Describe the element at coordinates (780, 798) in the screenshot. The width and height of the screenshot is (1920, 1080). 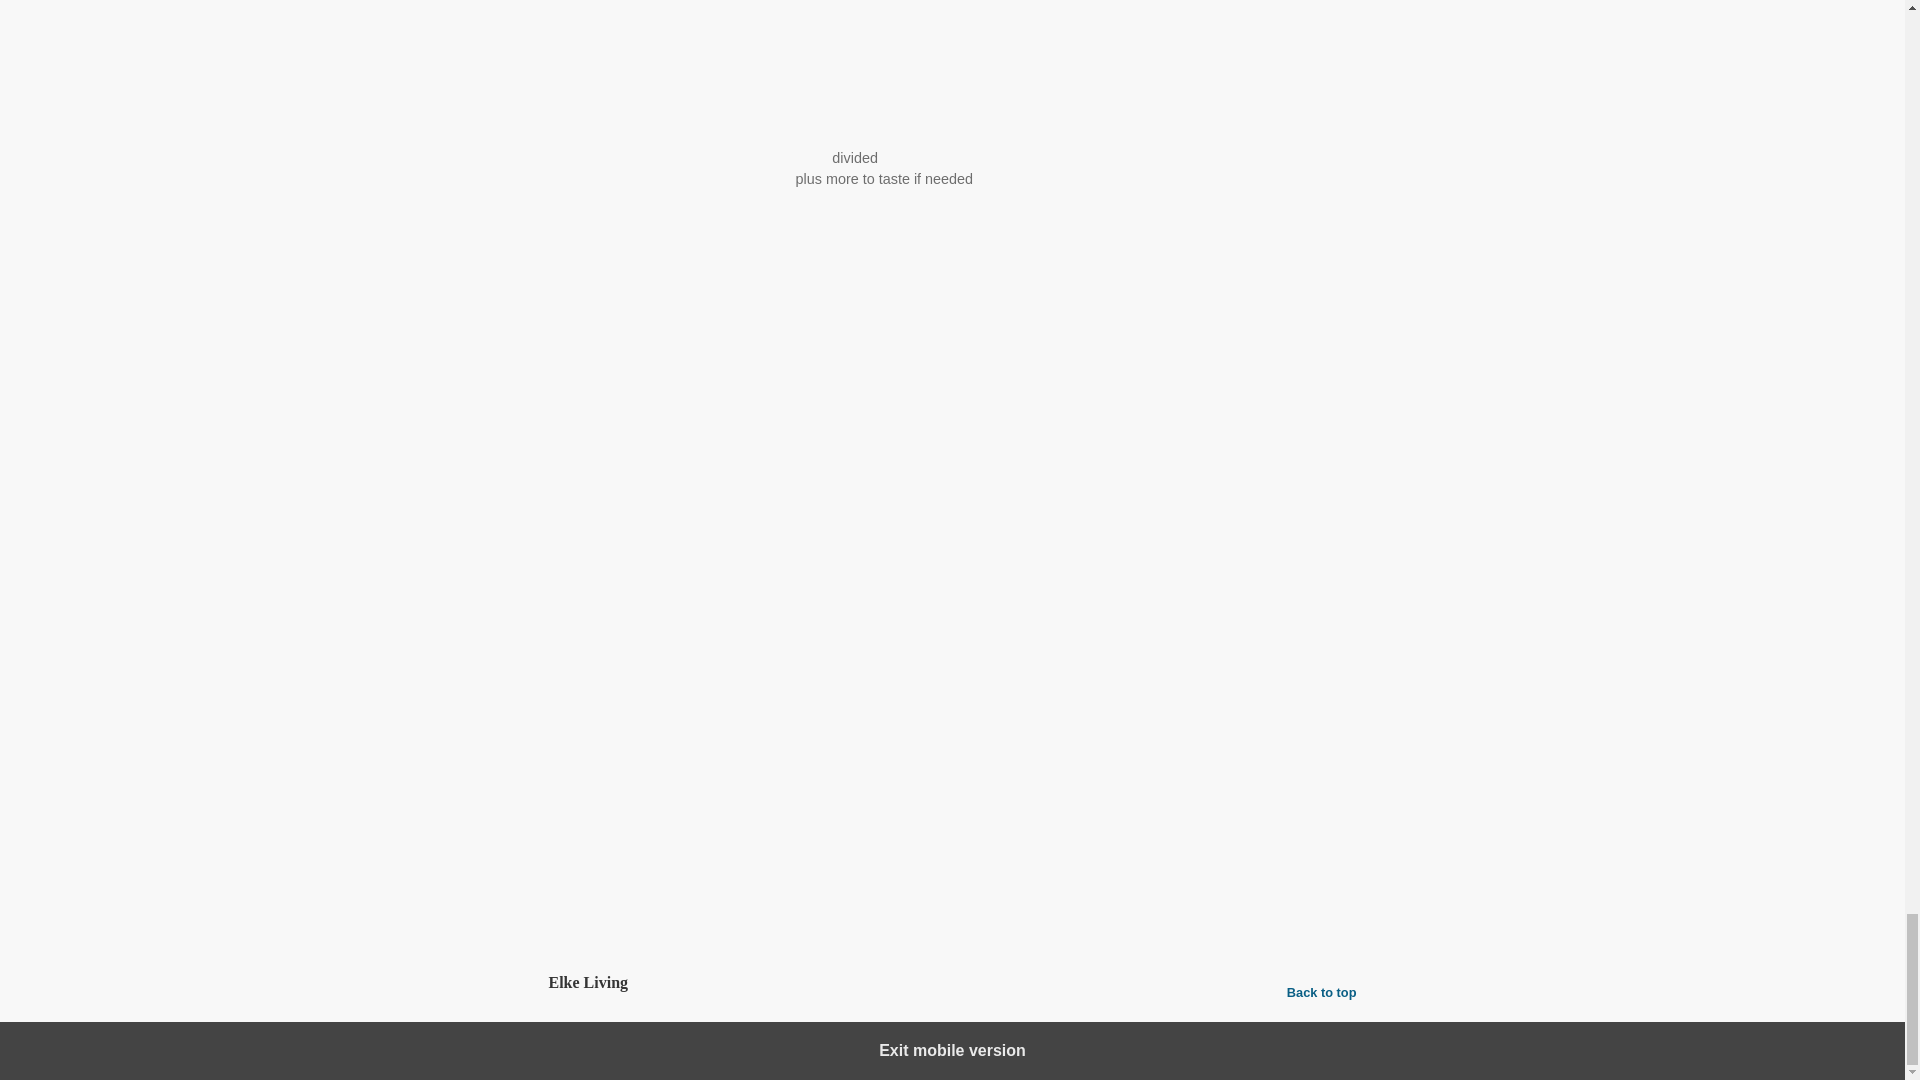
I see `Vegetarian` at that location.